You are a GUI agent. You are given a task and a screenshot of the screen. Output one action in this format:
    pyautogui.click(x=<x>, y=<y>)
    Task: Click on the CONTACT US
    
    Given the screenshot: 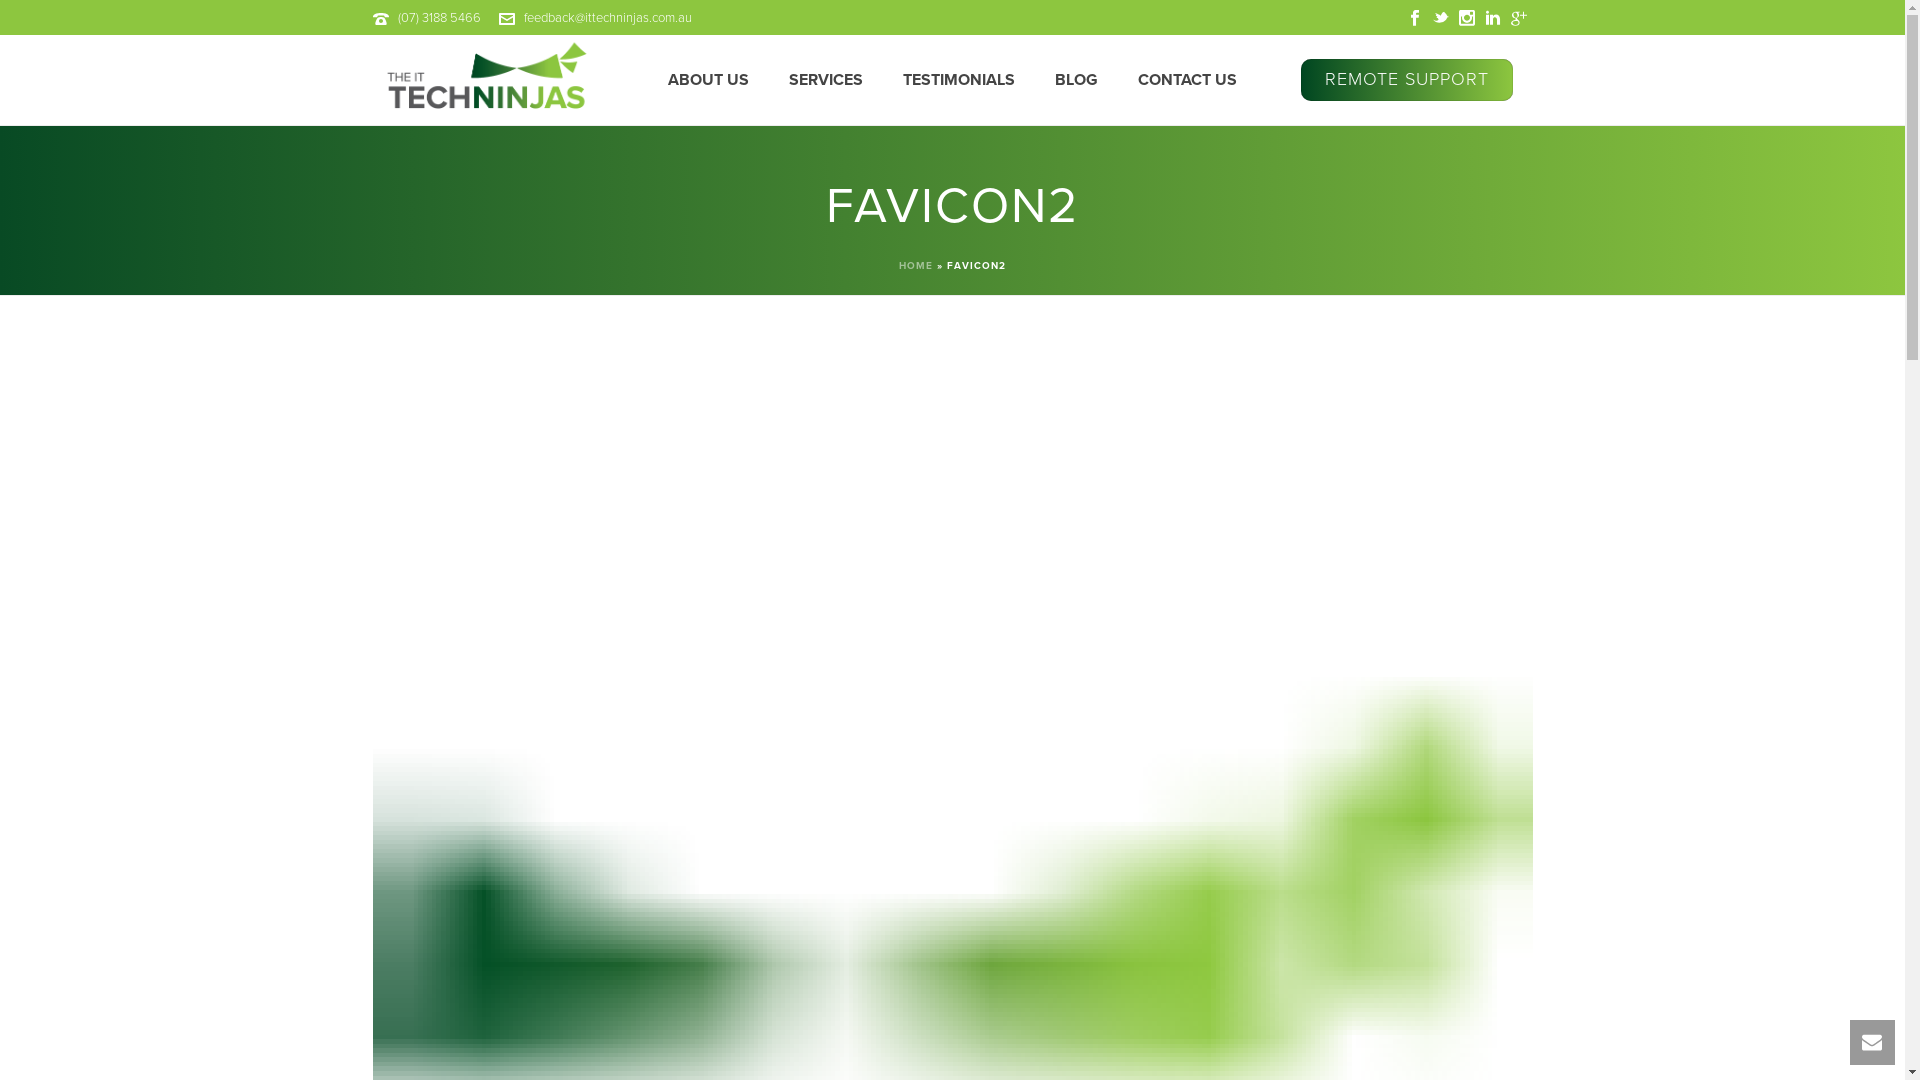 What is the action you would take?
    pyautogui.click(x=1188, y=80)
    